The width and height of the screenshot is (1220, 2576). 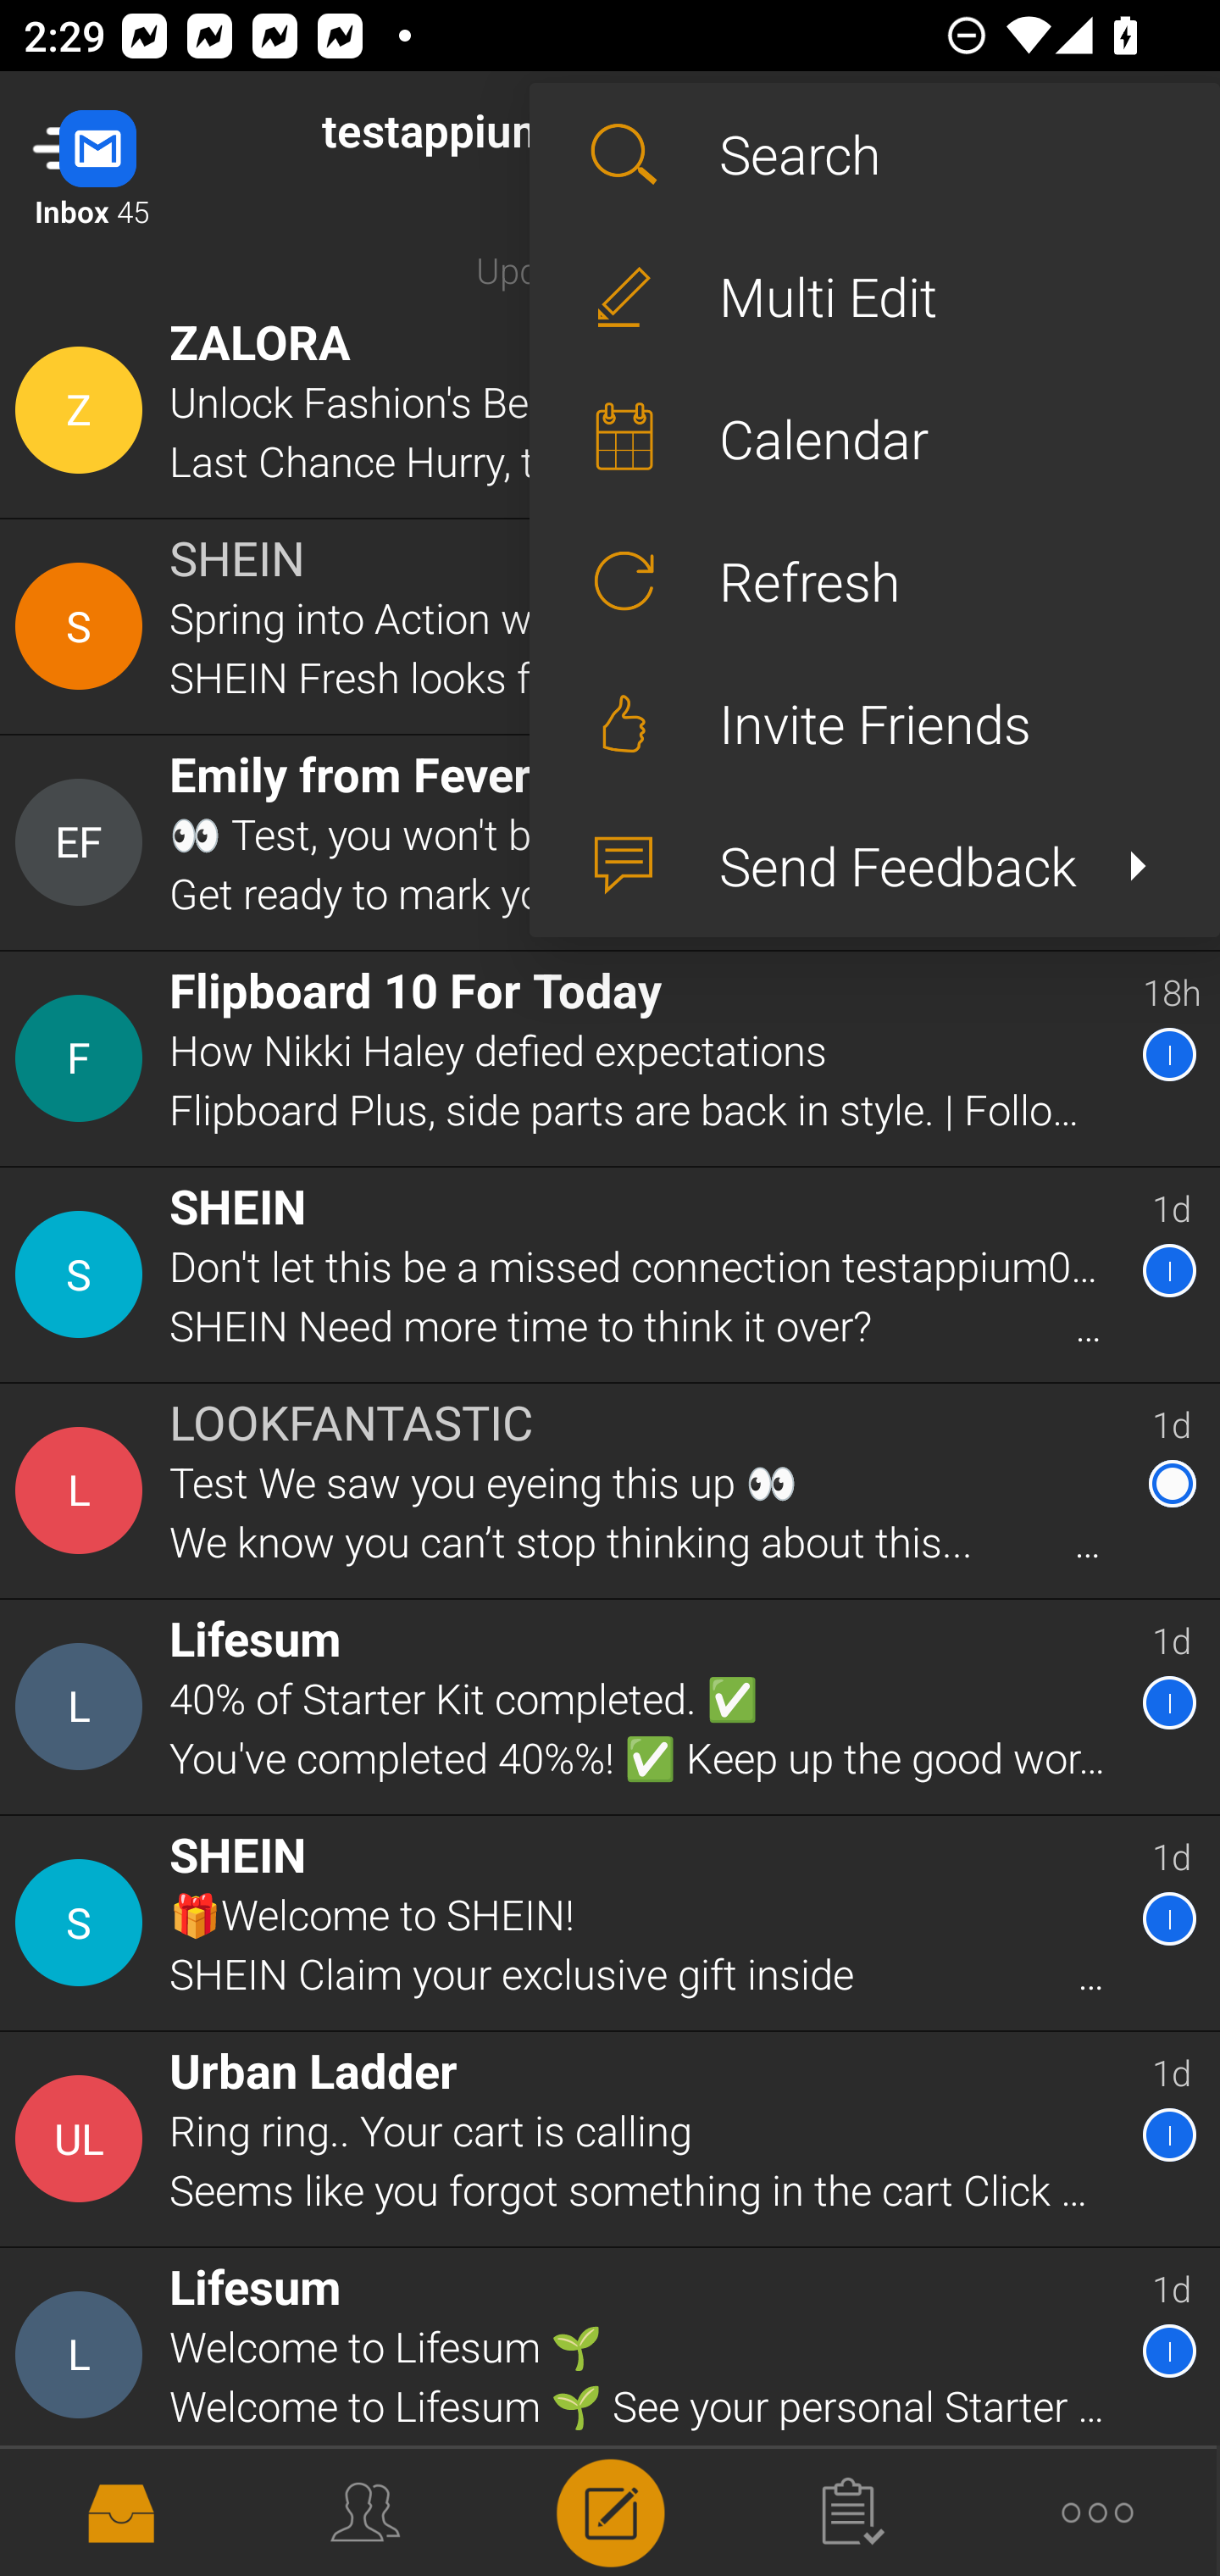 I want to click on Refresh, so click(x=874, y=580).